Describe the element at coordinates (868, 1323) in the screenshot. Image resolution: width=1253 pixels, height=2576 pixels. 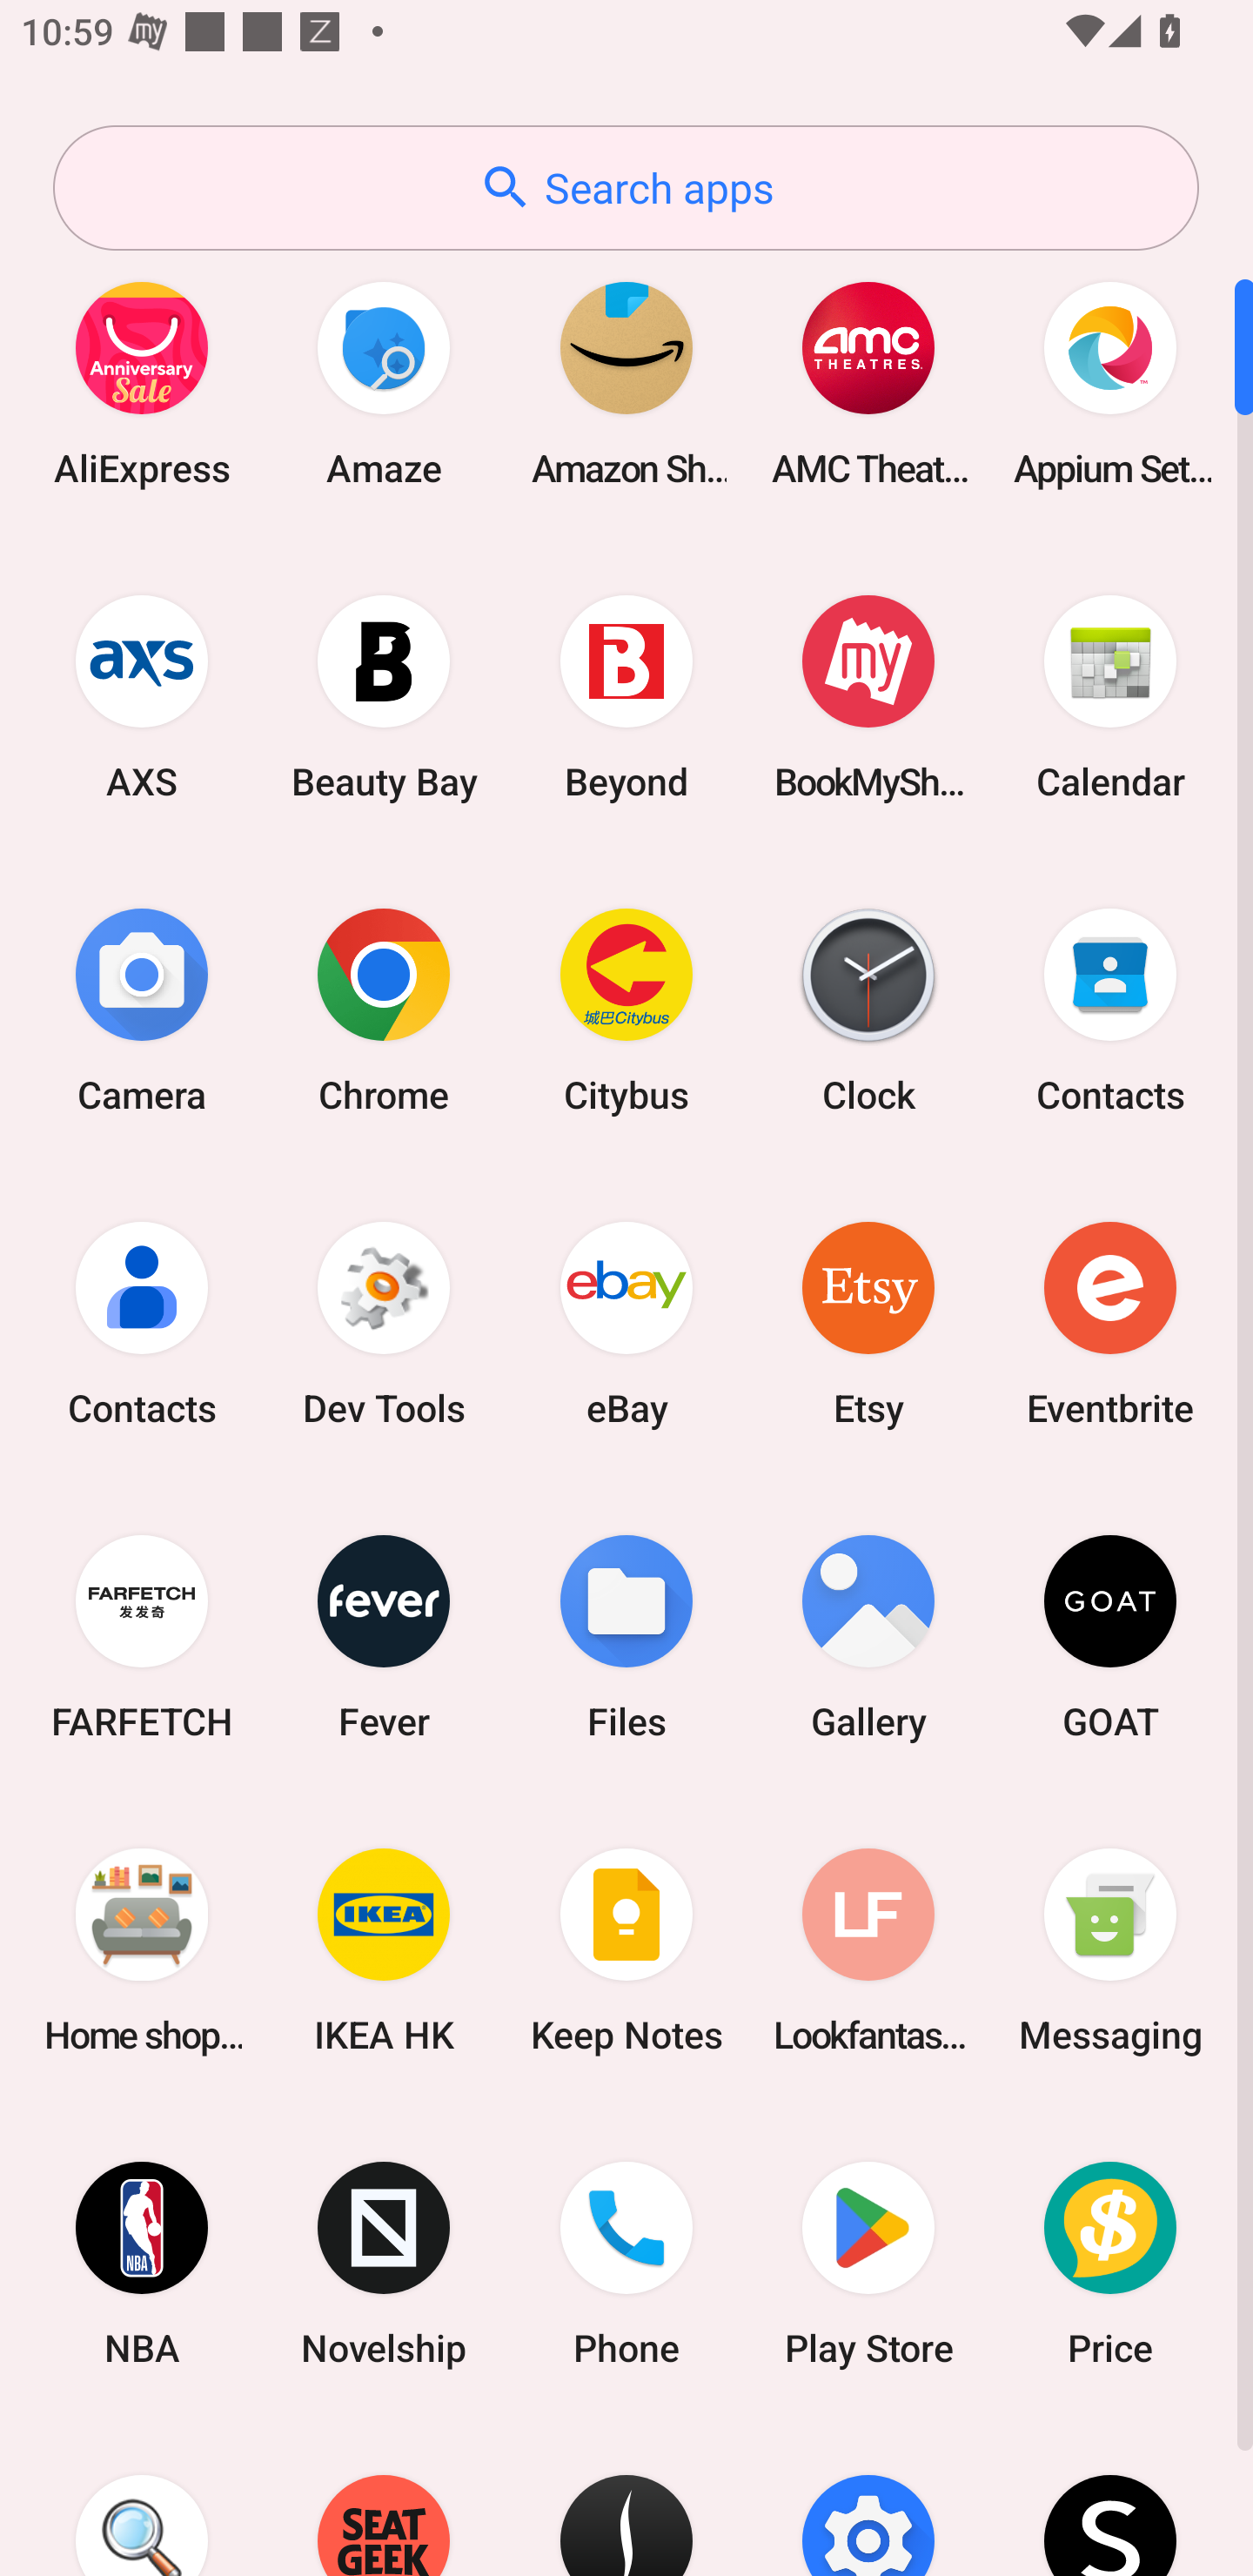
I see `Etsy` at that location.